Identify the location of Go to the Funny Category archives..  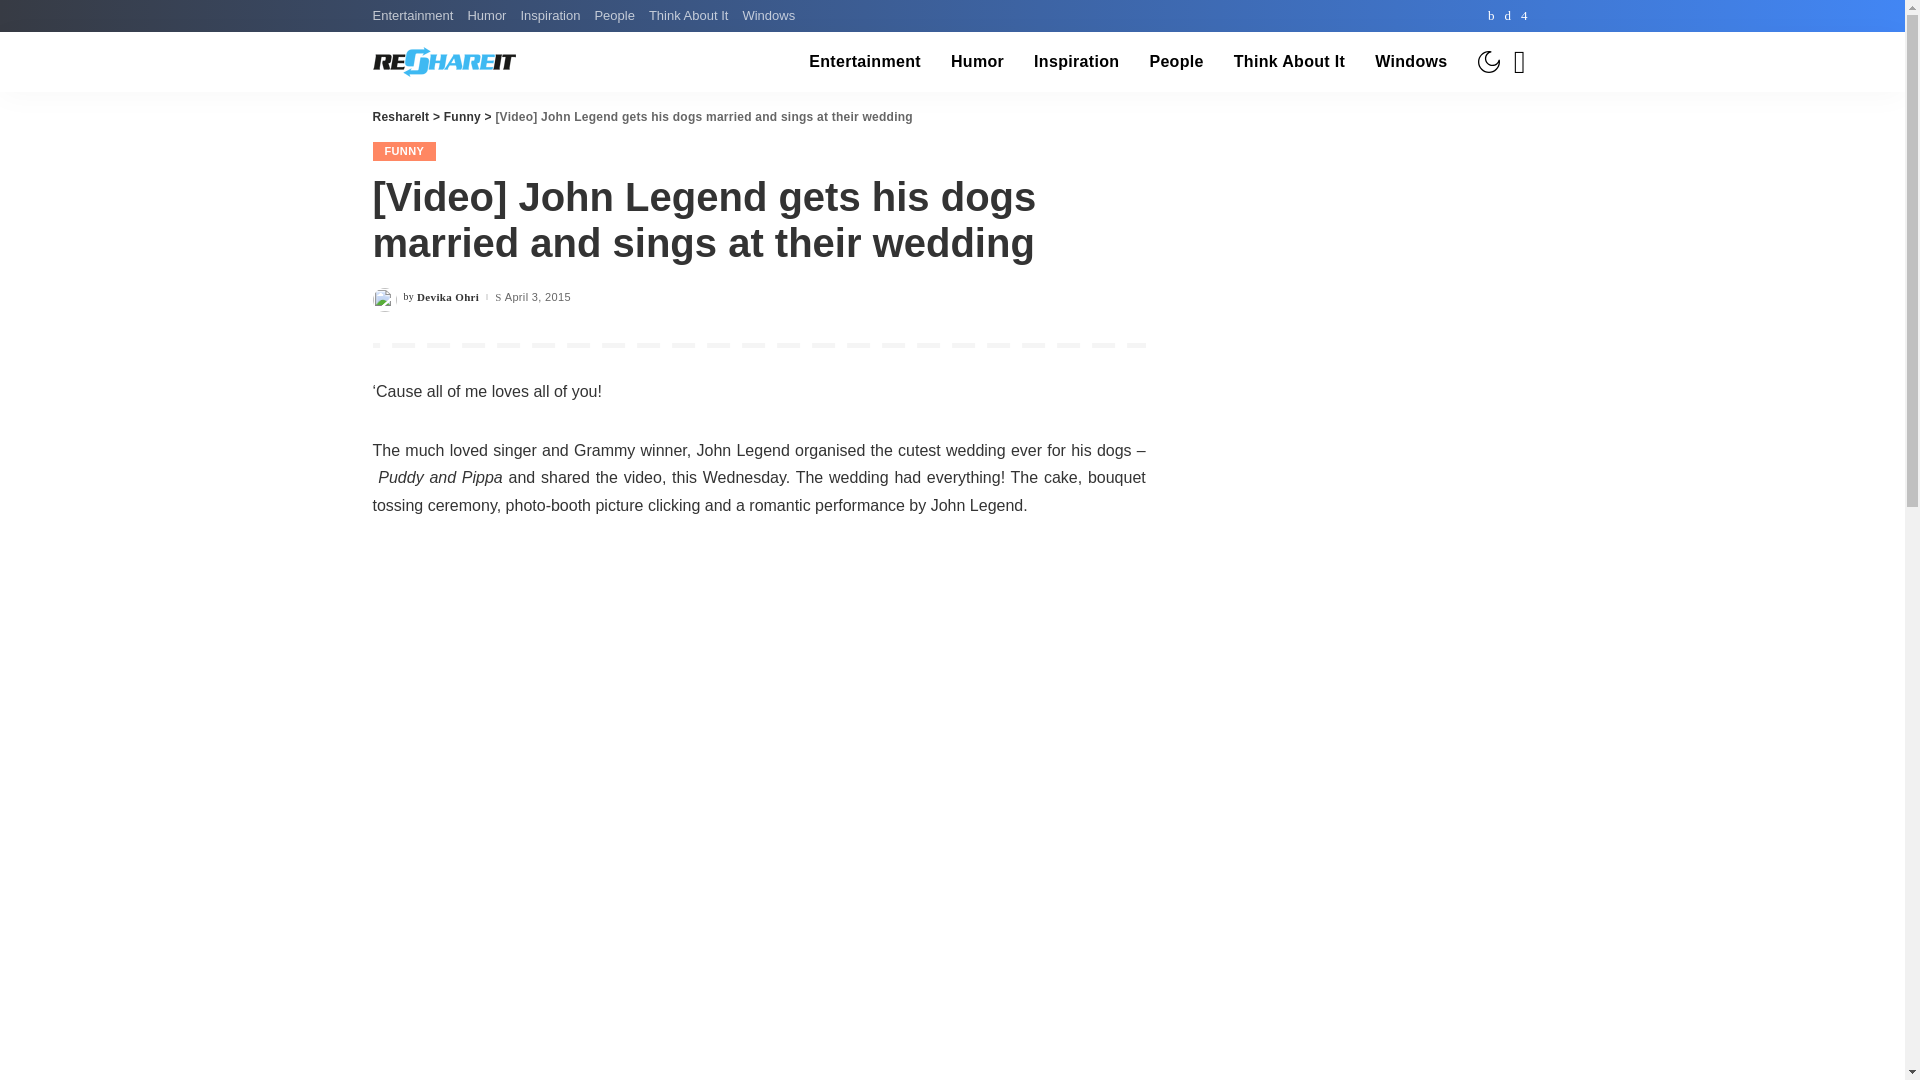
(462, 117).